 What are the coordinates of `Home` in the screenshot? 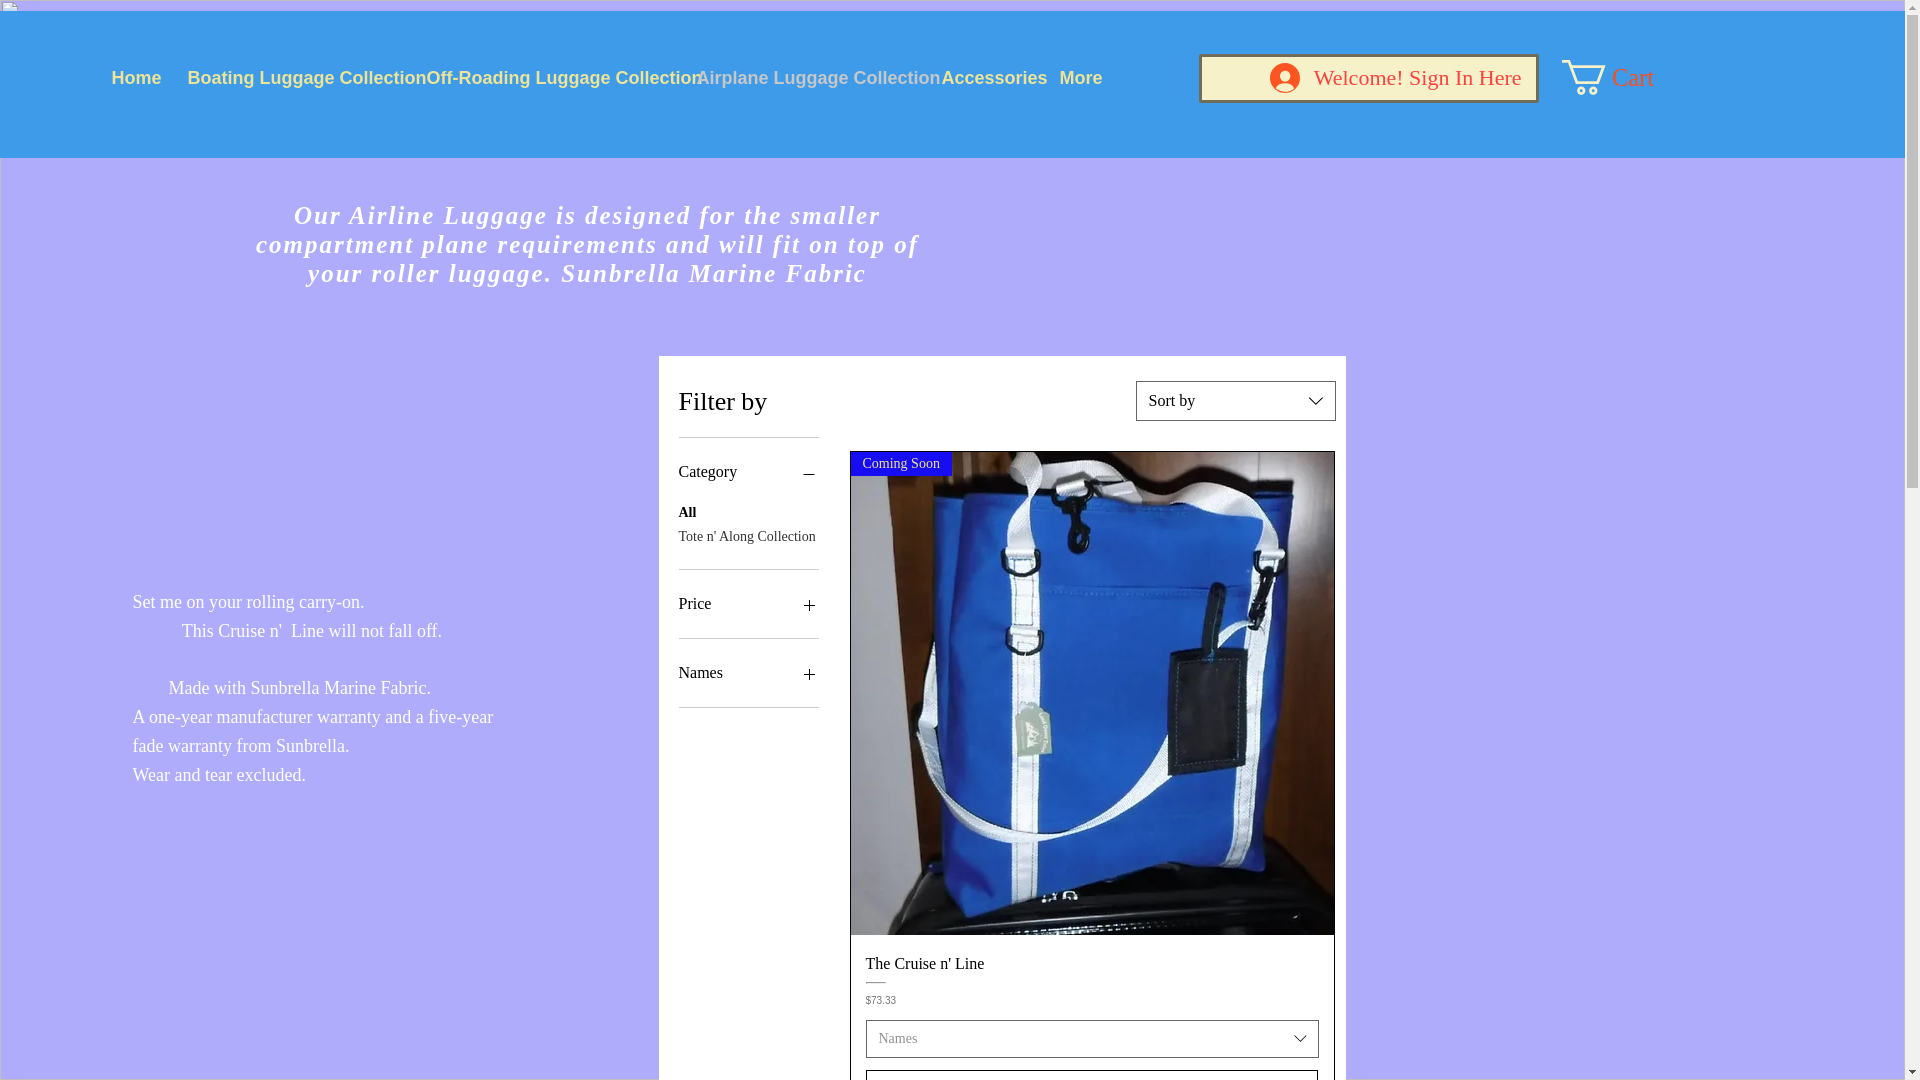 It's located at (134, 78).